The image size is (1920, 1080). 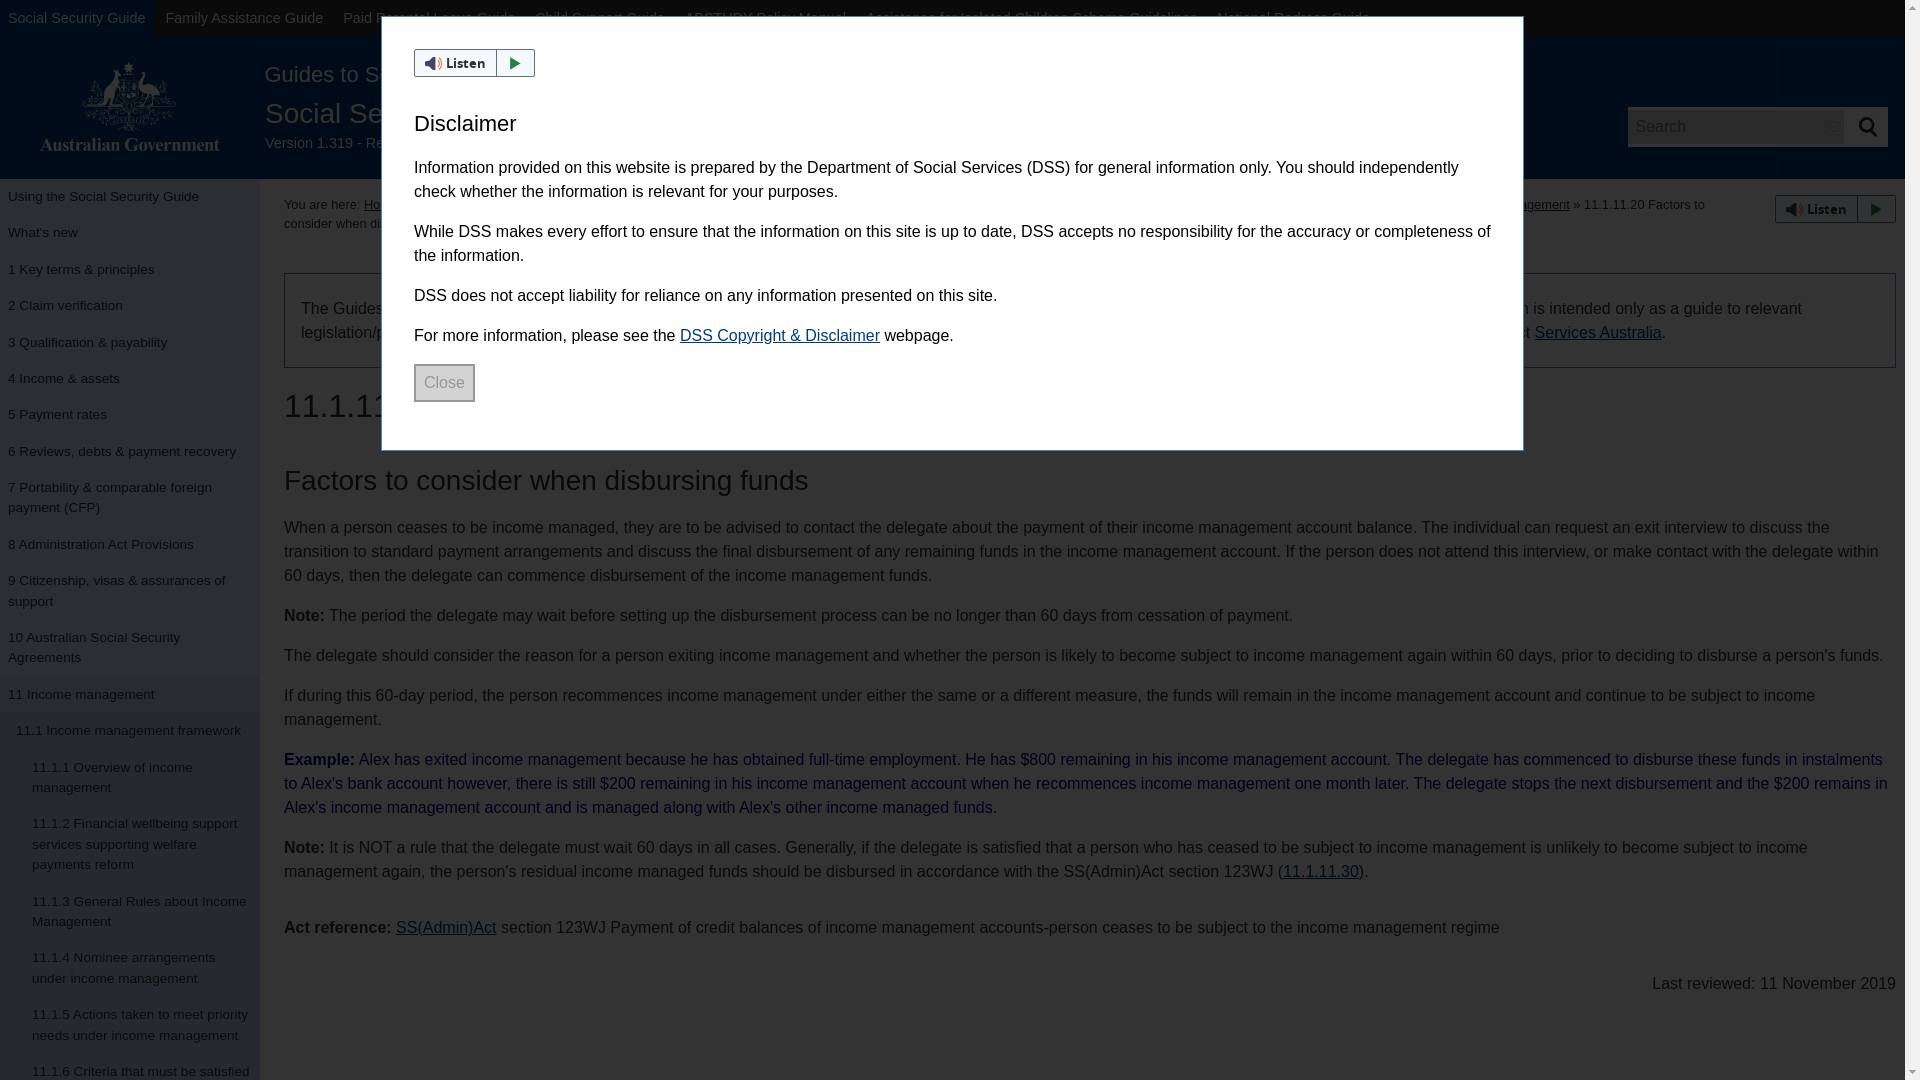 What do you see at coordinates (130, 778) in the screenshot?
I see `11.1.1 Overview of income management` at bounding box center [130, 778].